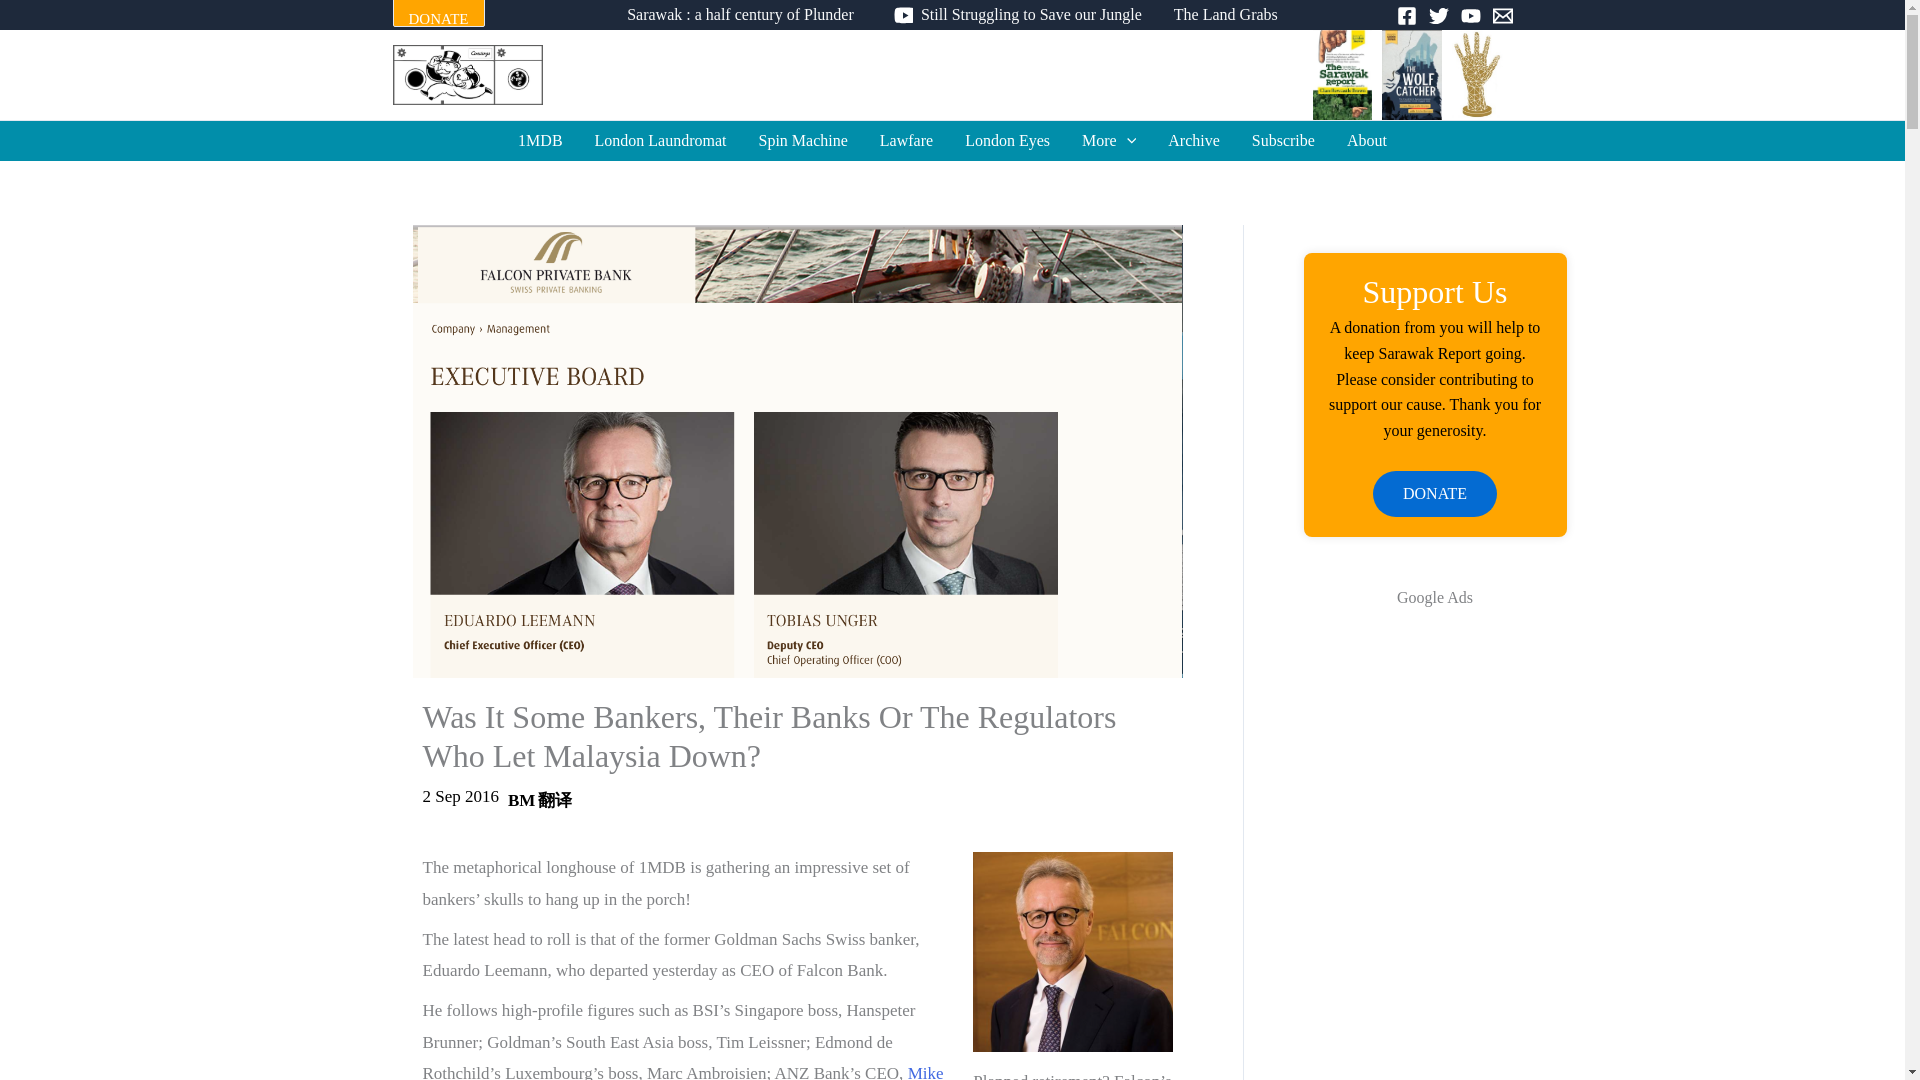  Describe the element at coordinates (1108, 140) in the screenshot. I see `More` at that location.